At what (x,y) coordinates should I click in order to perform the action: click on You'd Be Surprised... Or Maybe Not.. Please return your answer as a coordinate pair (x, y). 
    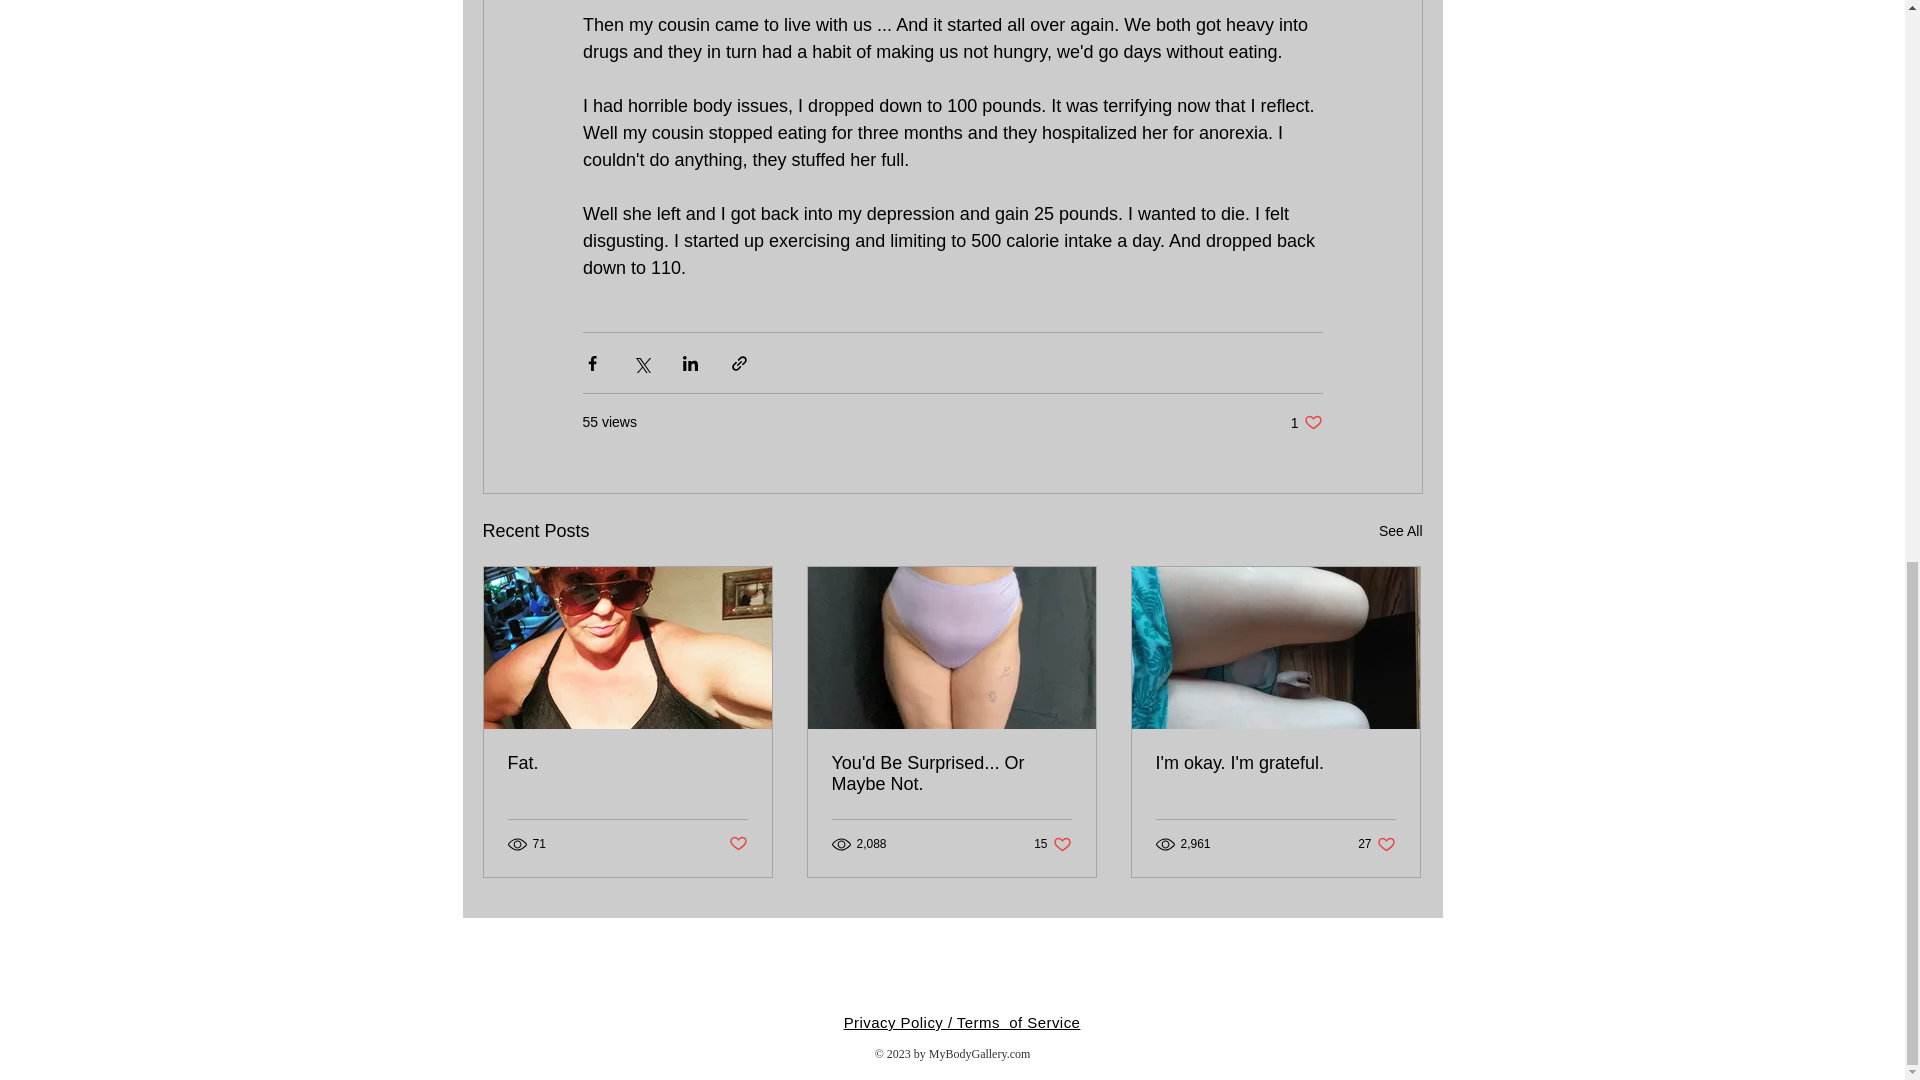
    Looking at the image, I should click on (951, 773).